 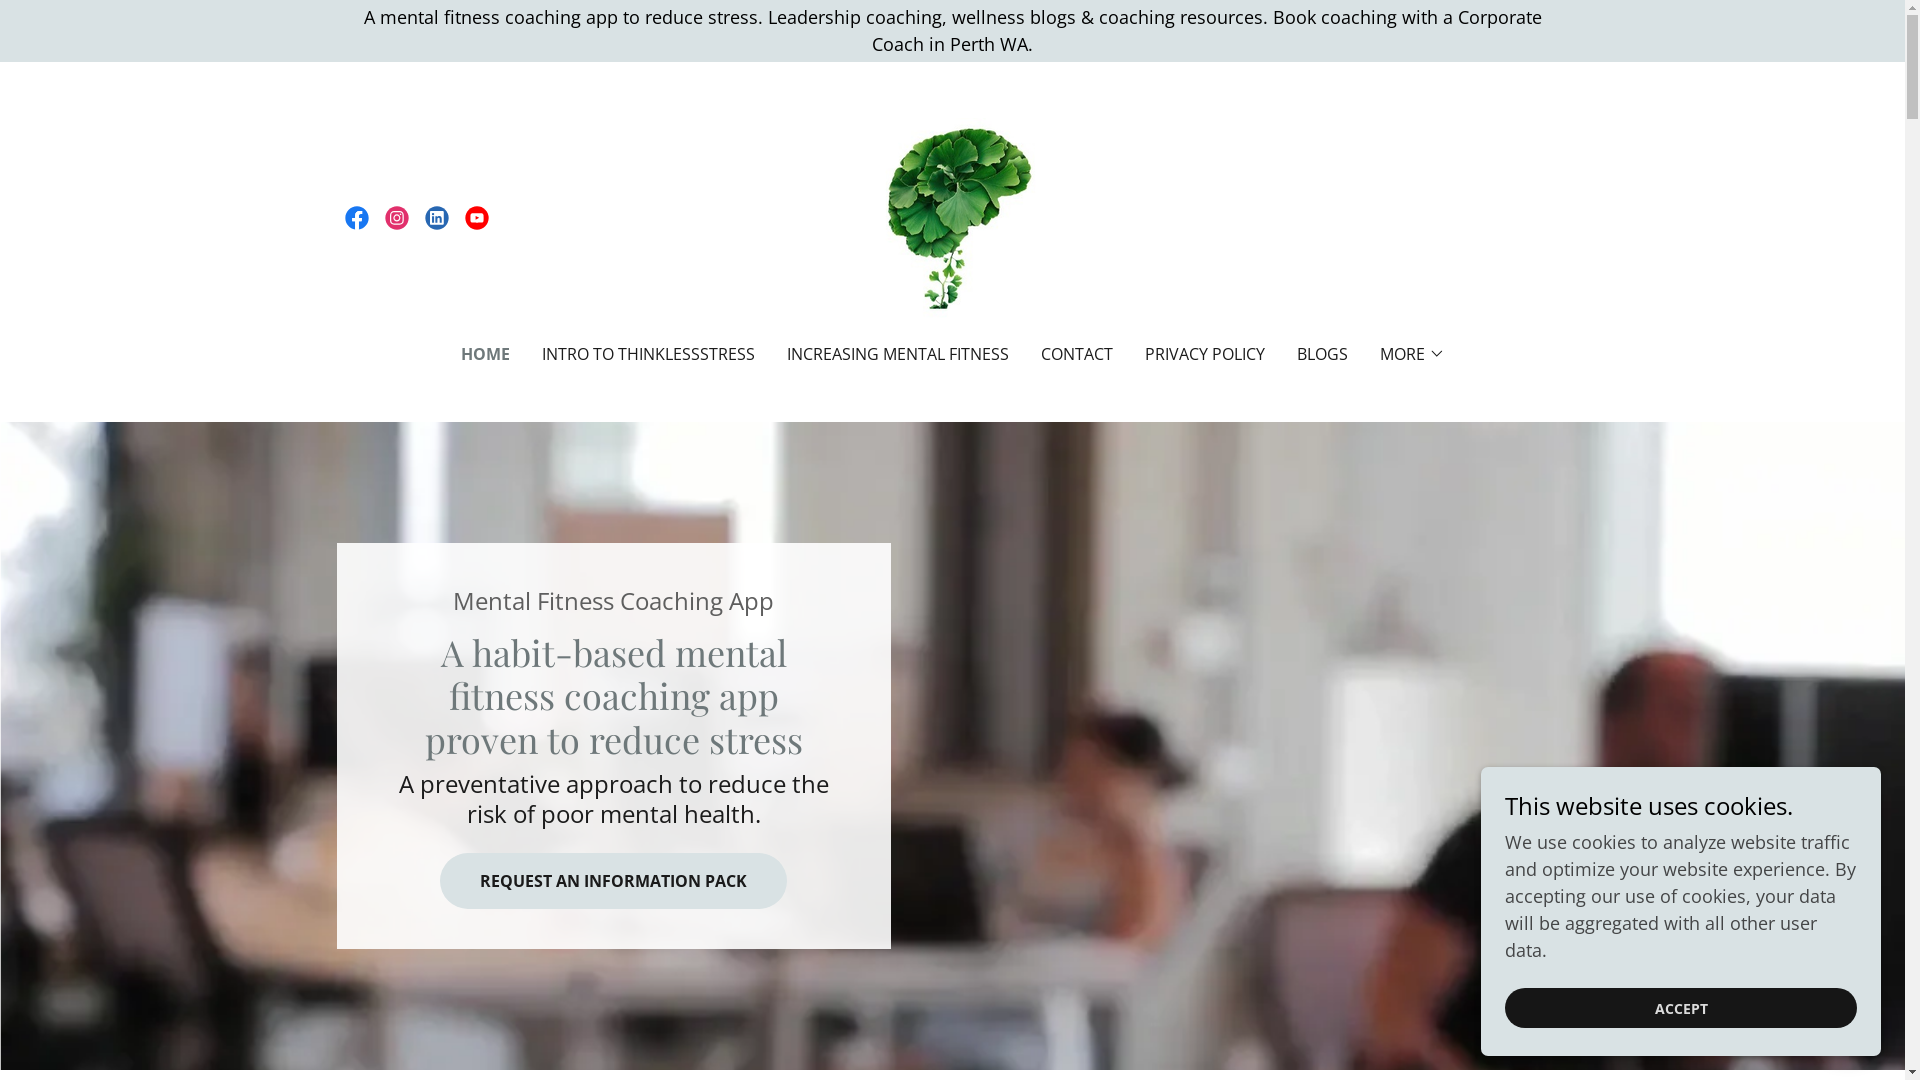 What do you see at coordinates (1322, 354) in the screenshot?
I see `BLOGS` at bounding box center [1322, 354].